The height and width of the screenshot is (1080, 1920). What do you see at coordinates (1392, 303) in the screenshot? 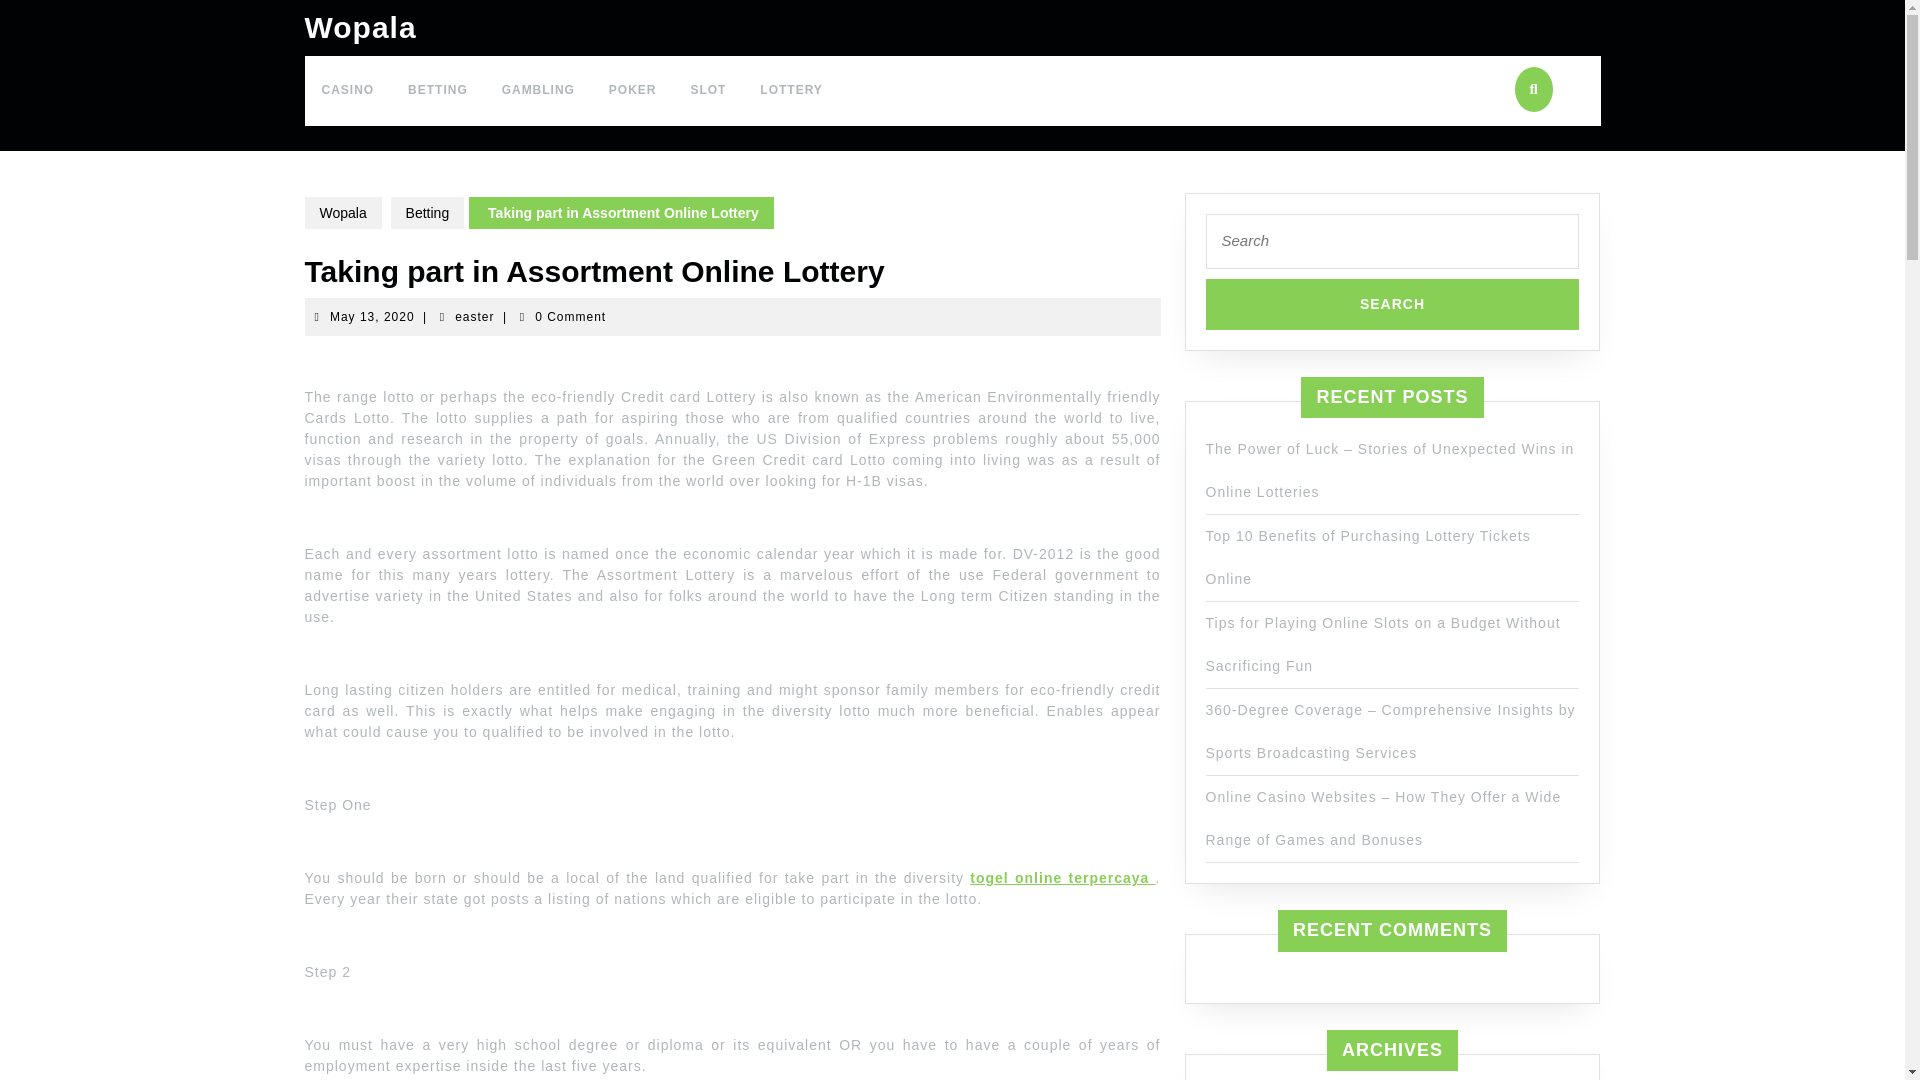
I see `Search` at bounding box center [1392, 303].